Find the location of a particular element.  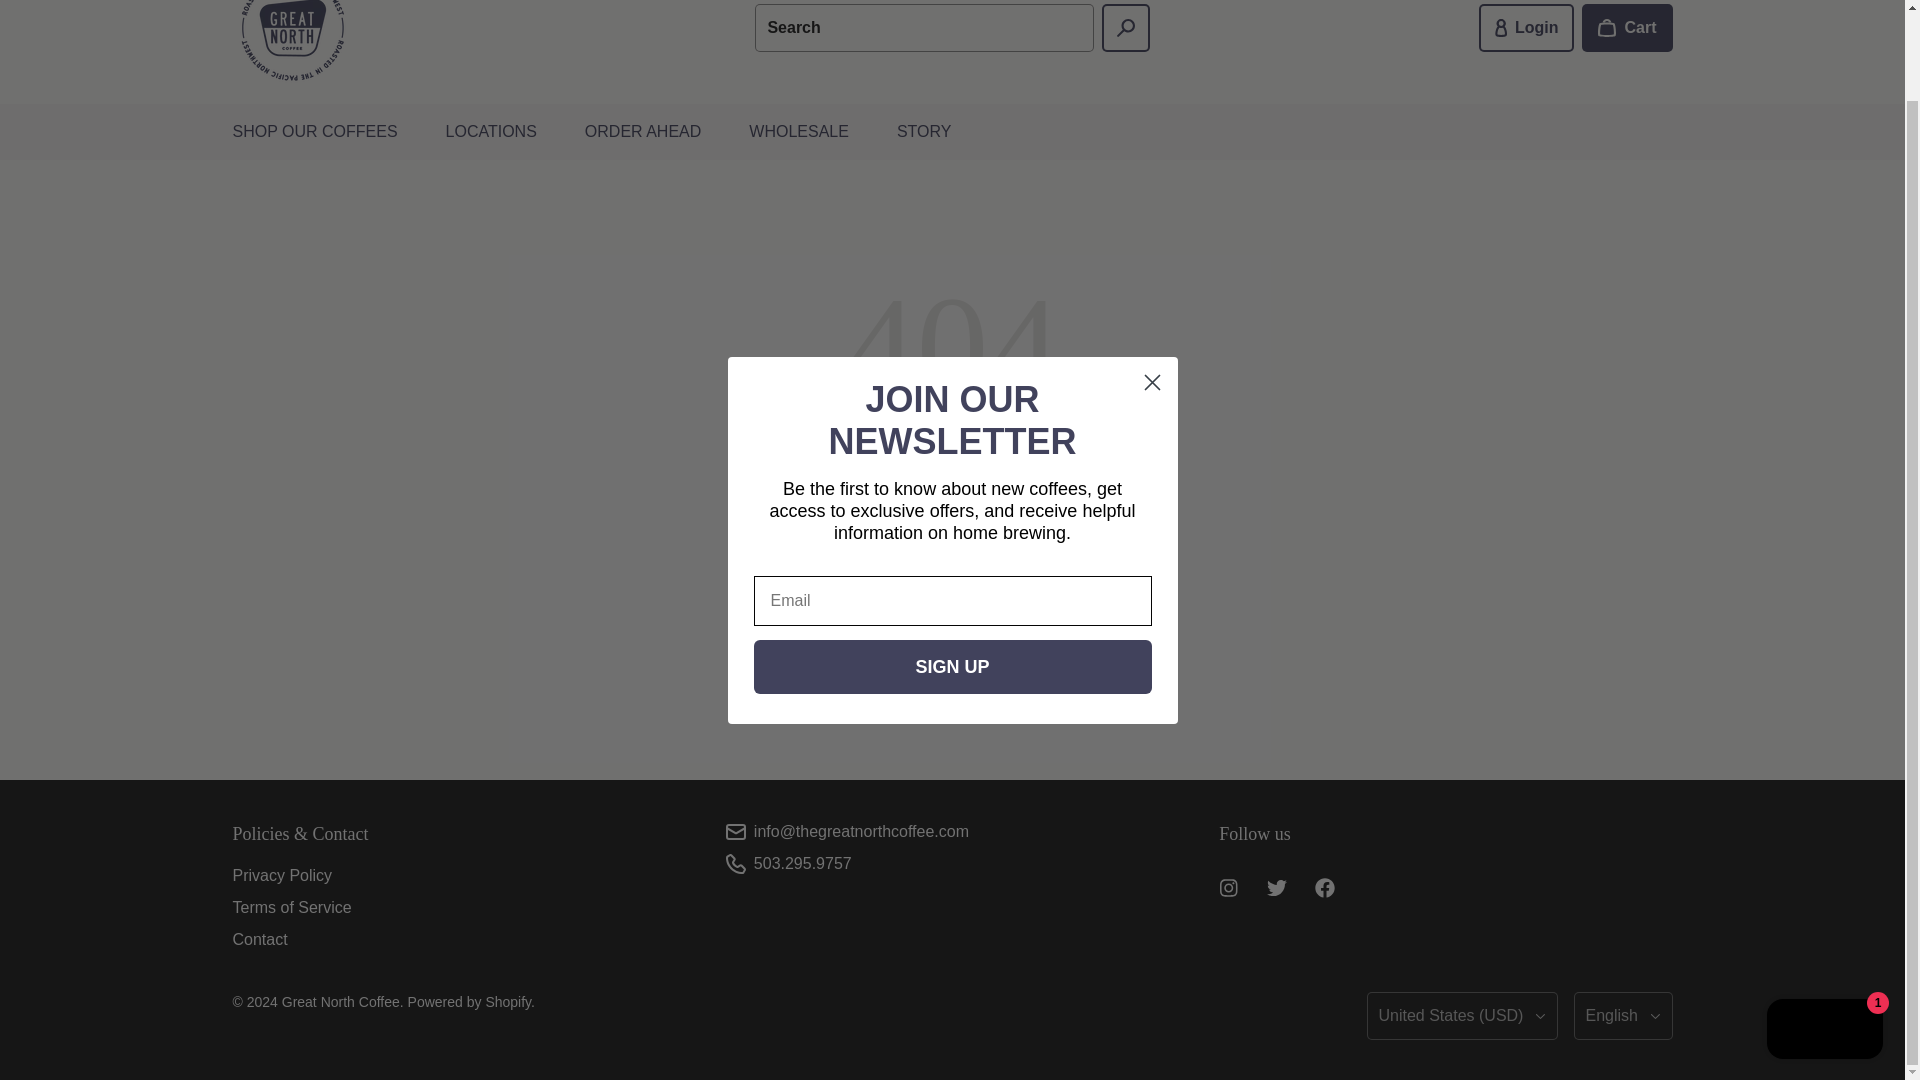

STORY is located at coordinates (924, 131).